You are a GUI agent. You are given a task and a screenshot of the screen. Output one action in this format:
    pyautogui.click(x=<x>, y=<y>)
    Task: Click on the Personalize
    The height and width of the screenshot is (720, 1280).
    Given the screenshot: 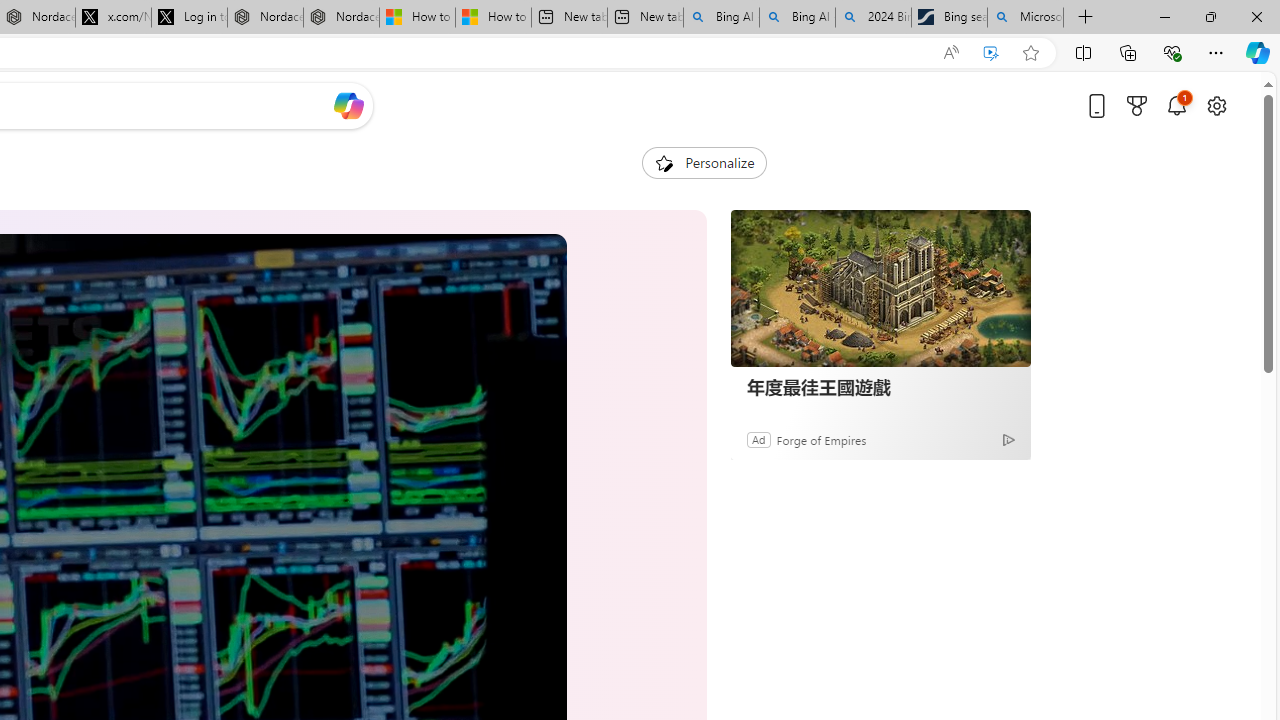 What is the action you would take?
    pyautogui.click(x=704, y=162)
    